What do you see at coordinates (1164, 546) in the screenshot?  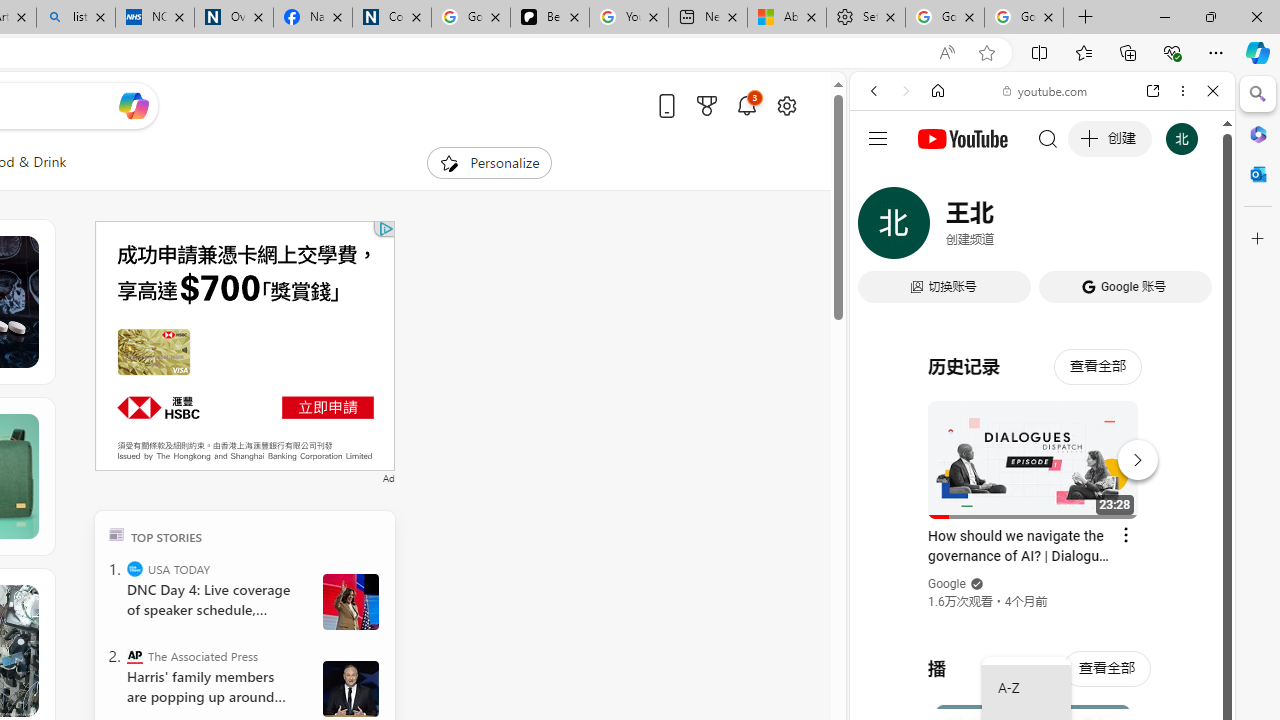 I see `Show More Music` at bounding box center [1164, 546].